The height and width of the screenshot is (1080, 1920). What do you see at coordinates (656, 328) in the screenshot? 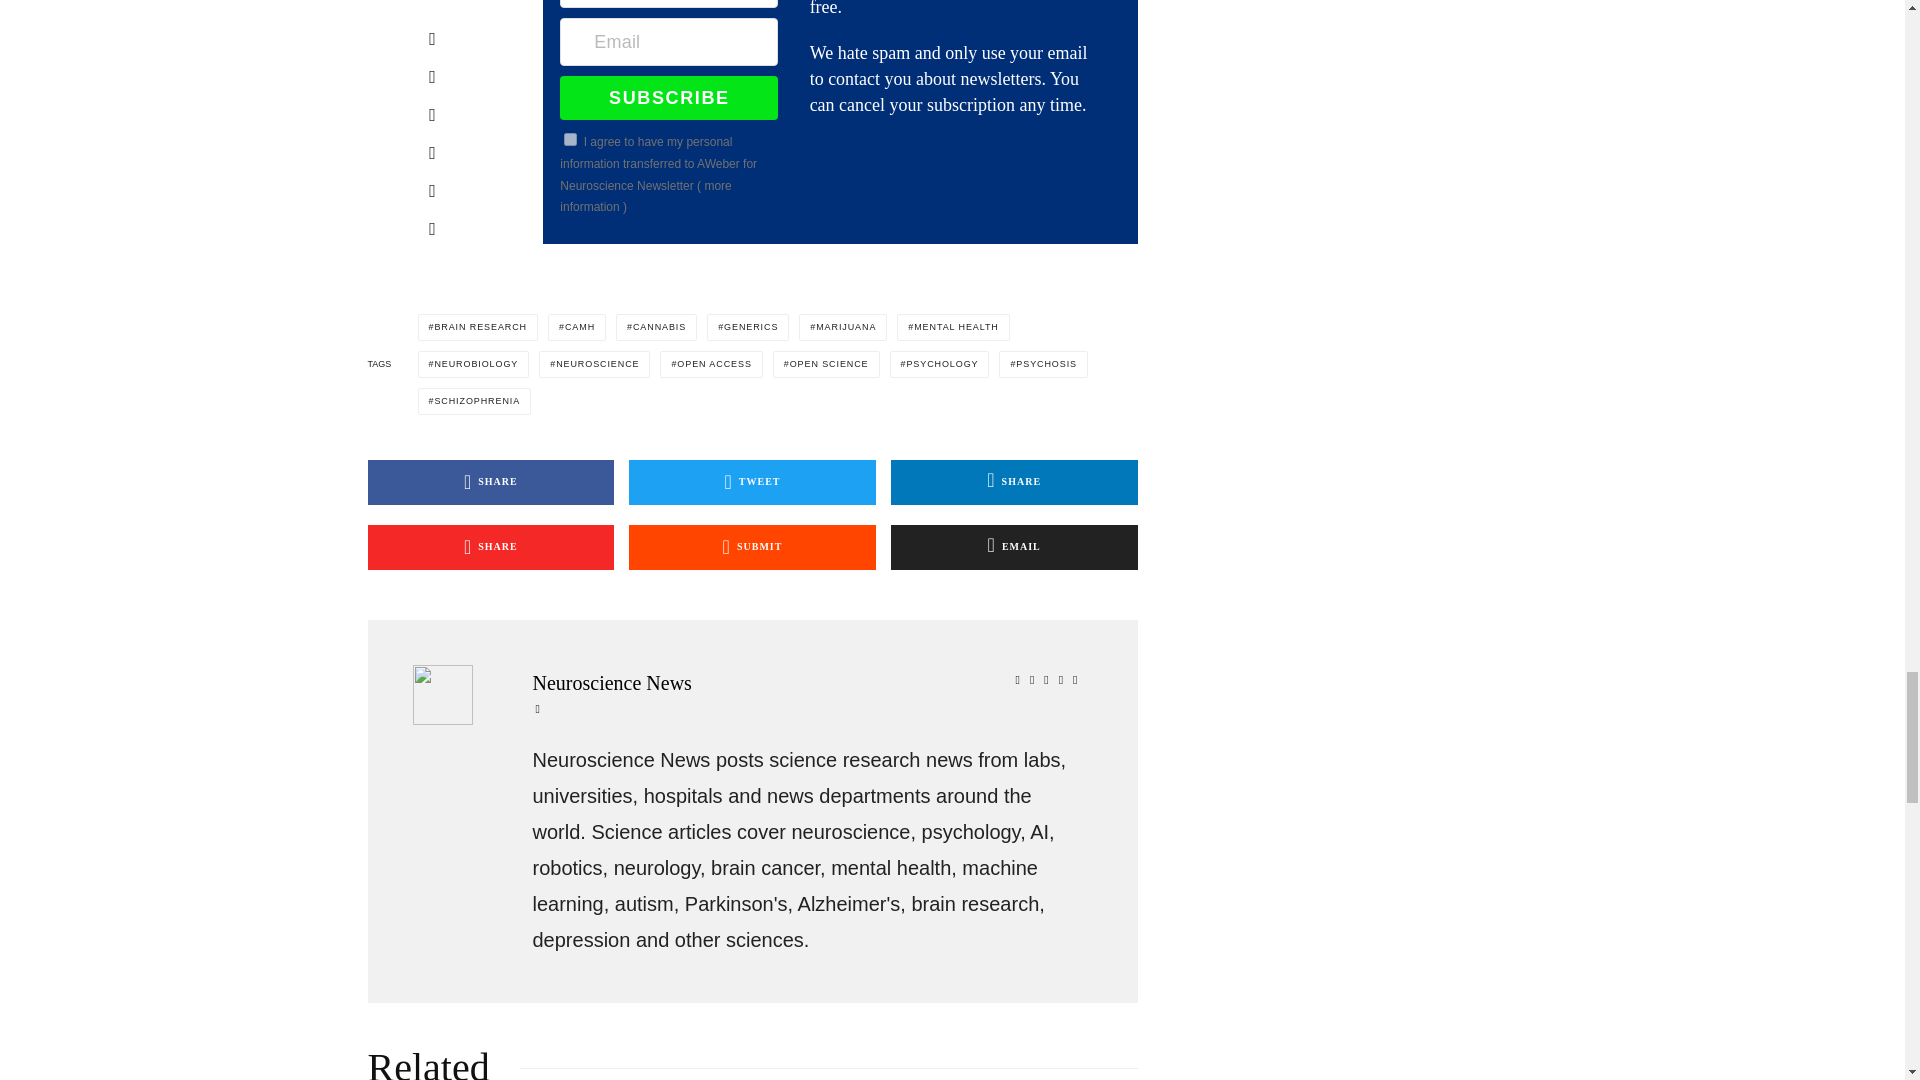
I see `CANNABIS` at bounding box center [656, 328].